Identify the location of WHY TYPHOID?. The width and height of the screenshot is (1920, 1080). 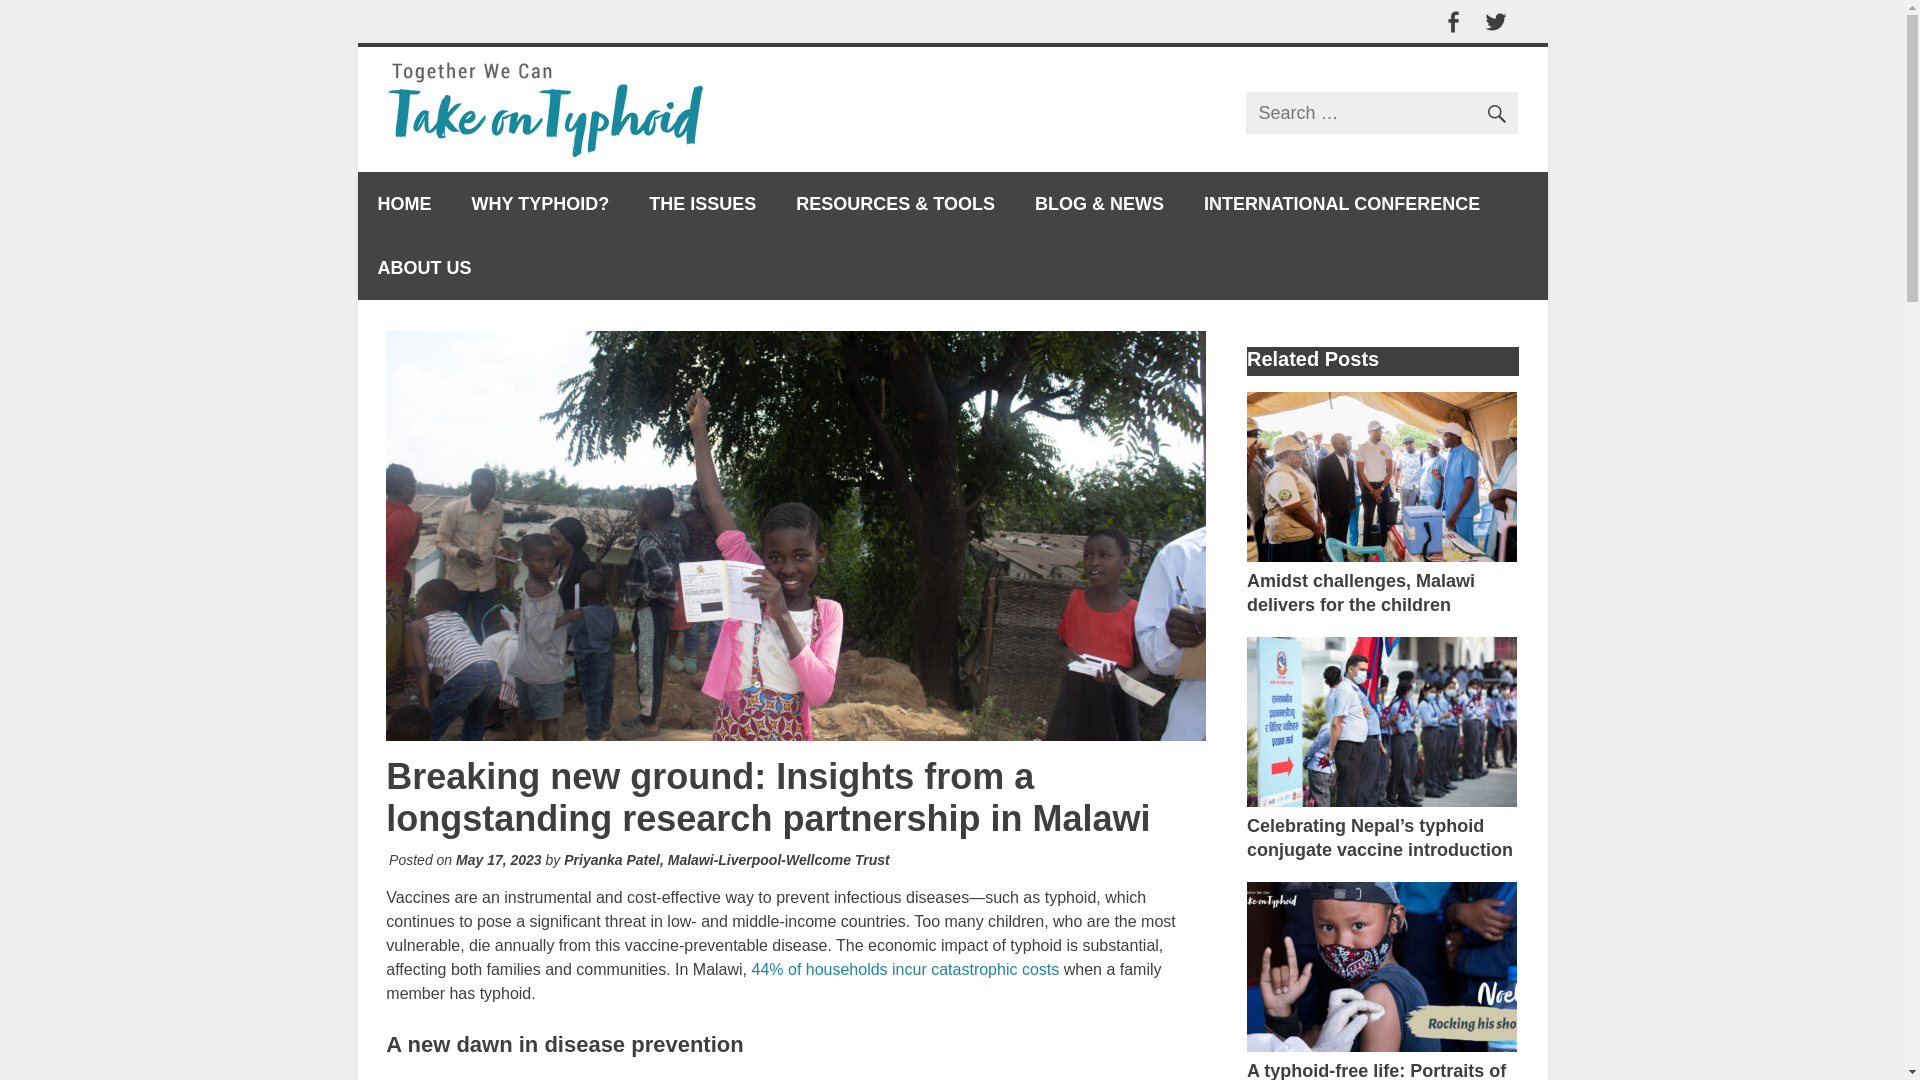
(540, 204).